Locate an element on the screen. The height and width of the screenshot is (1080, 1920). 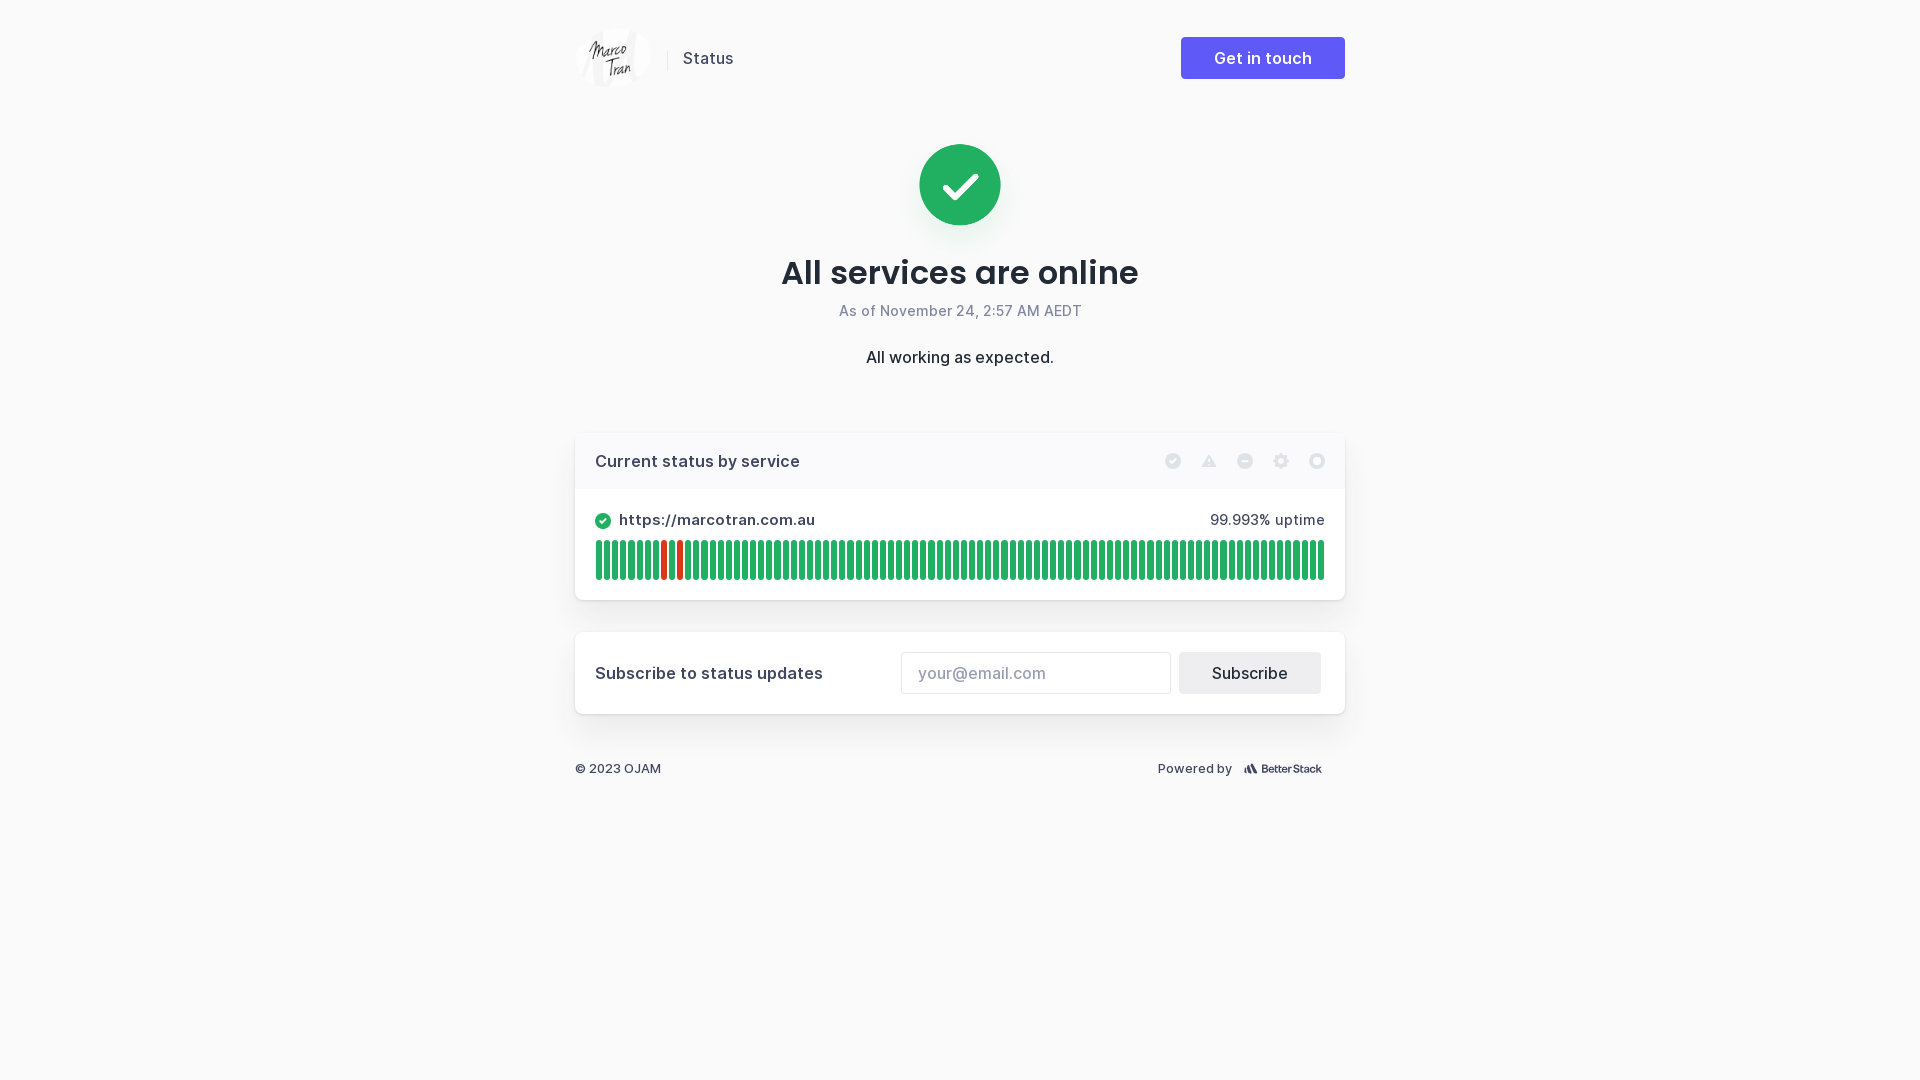
Status is located at coordinates (708, 58).